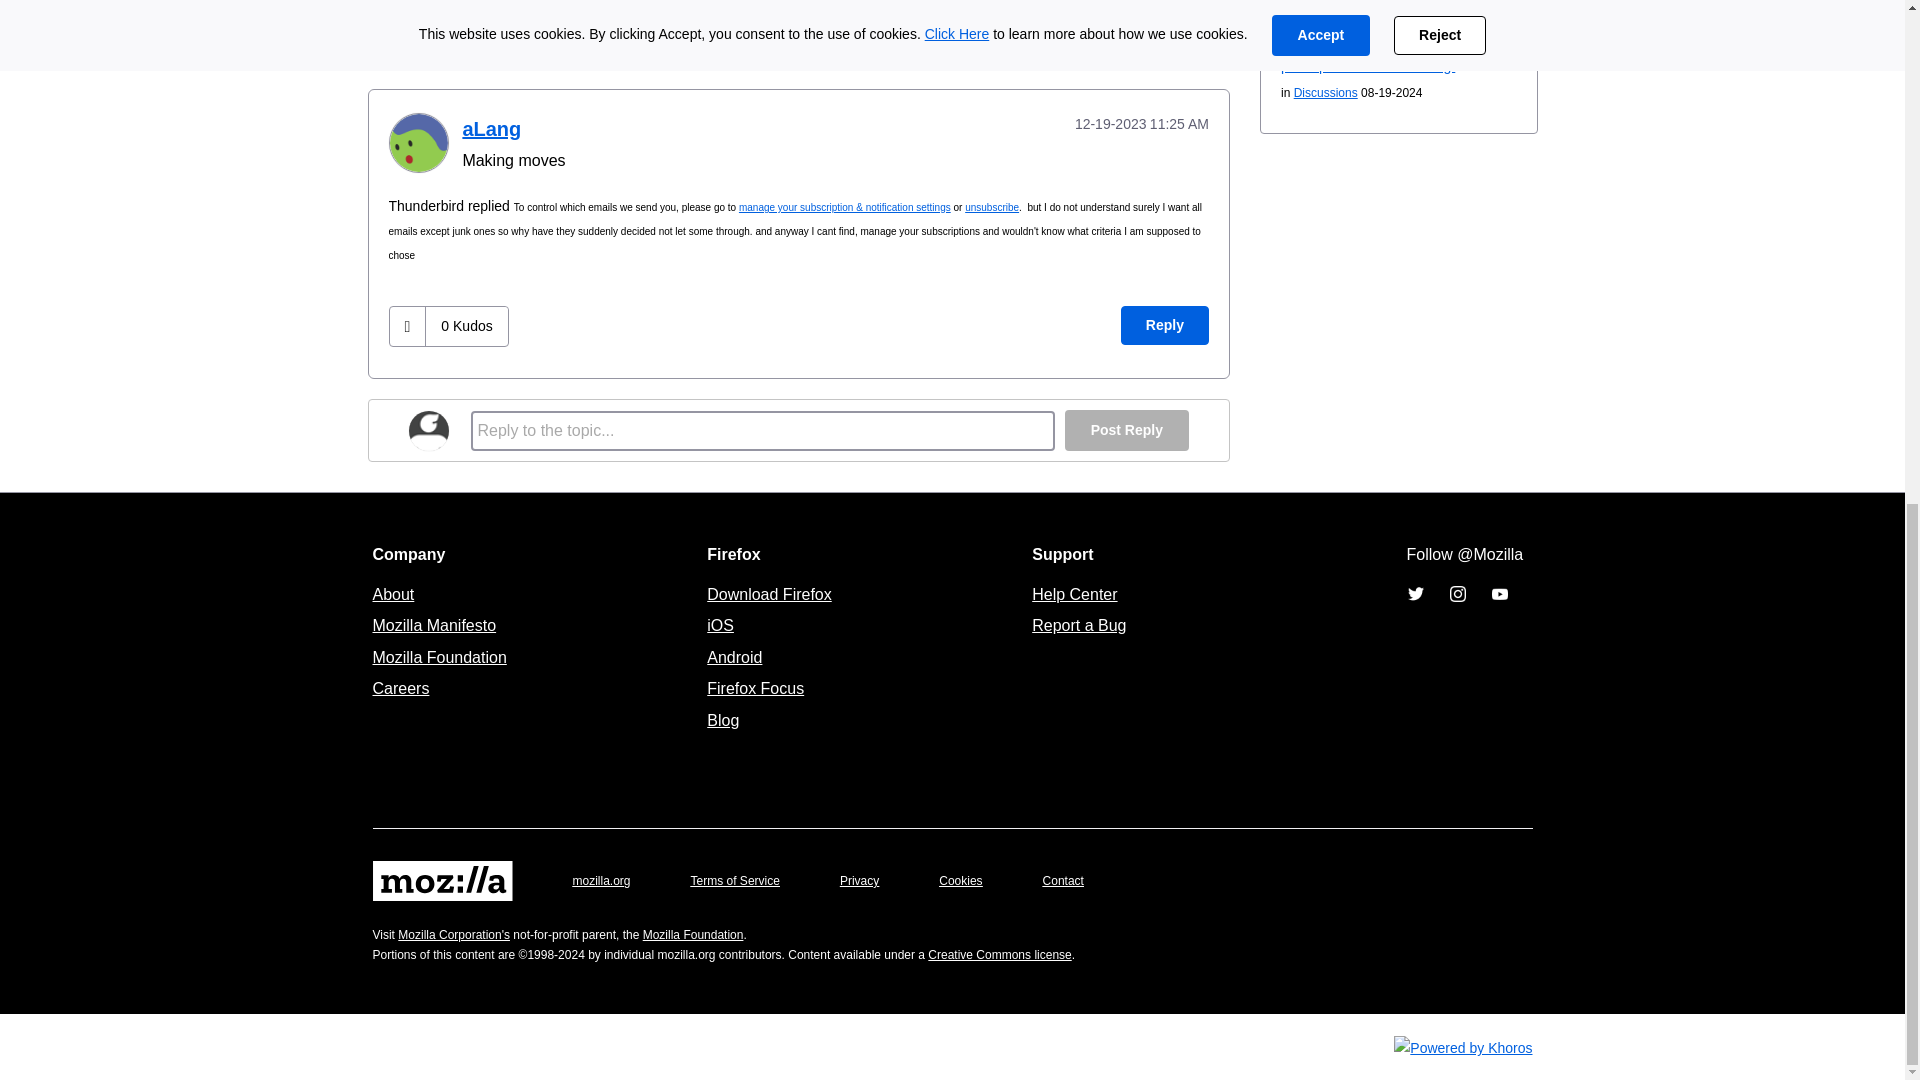 The height and width of the screenshot is (1080, 1920). What do you see at coordinates (936, 26) in the screenshot?
I see `Discussions` at bounding box center [936, 26].